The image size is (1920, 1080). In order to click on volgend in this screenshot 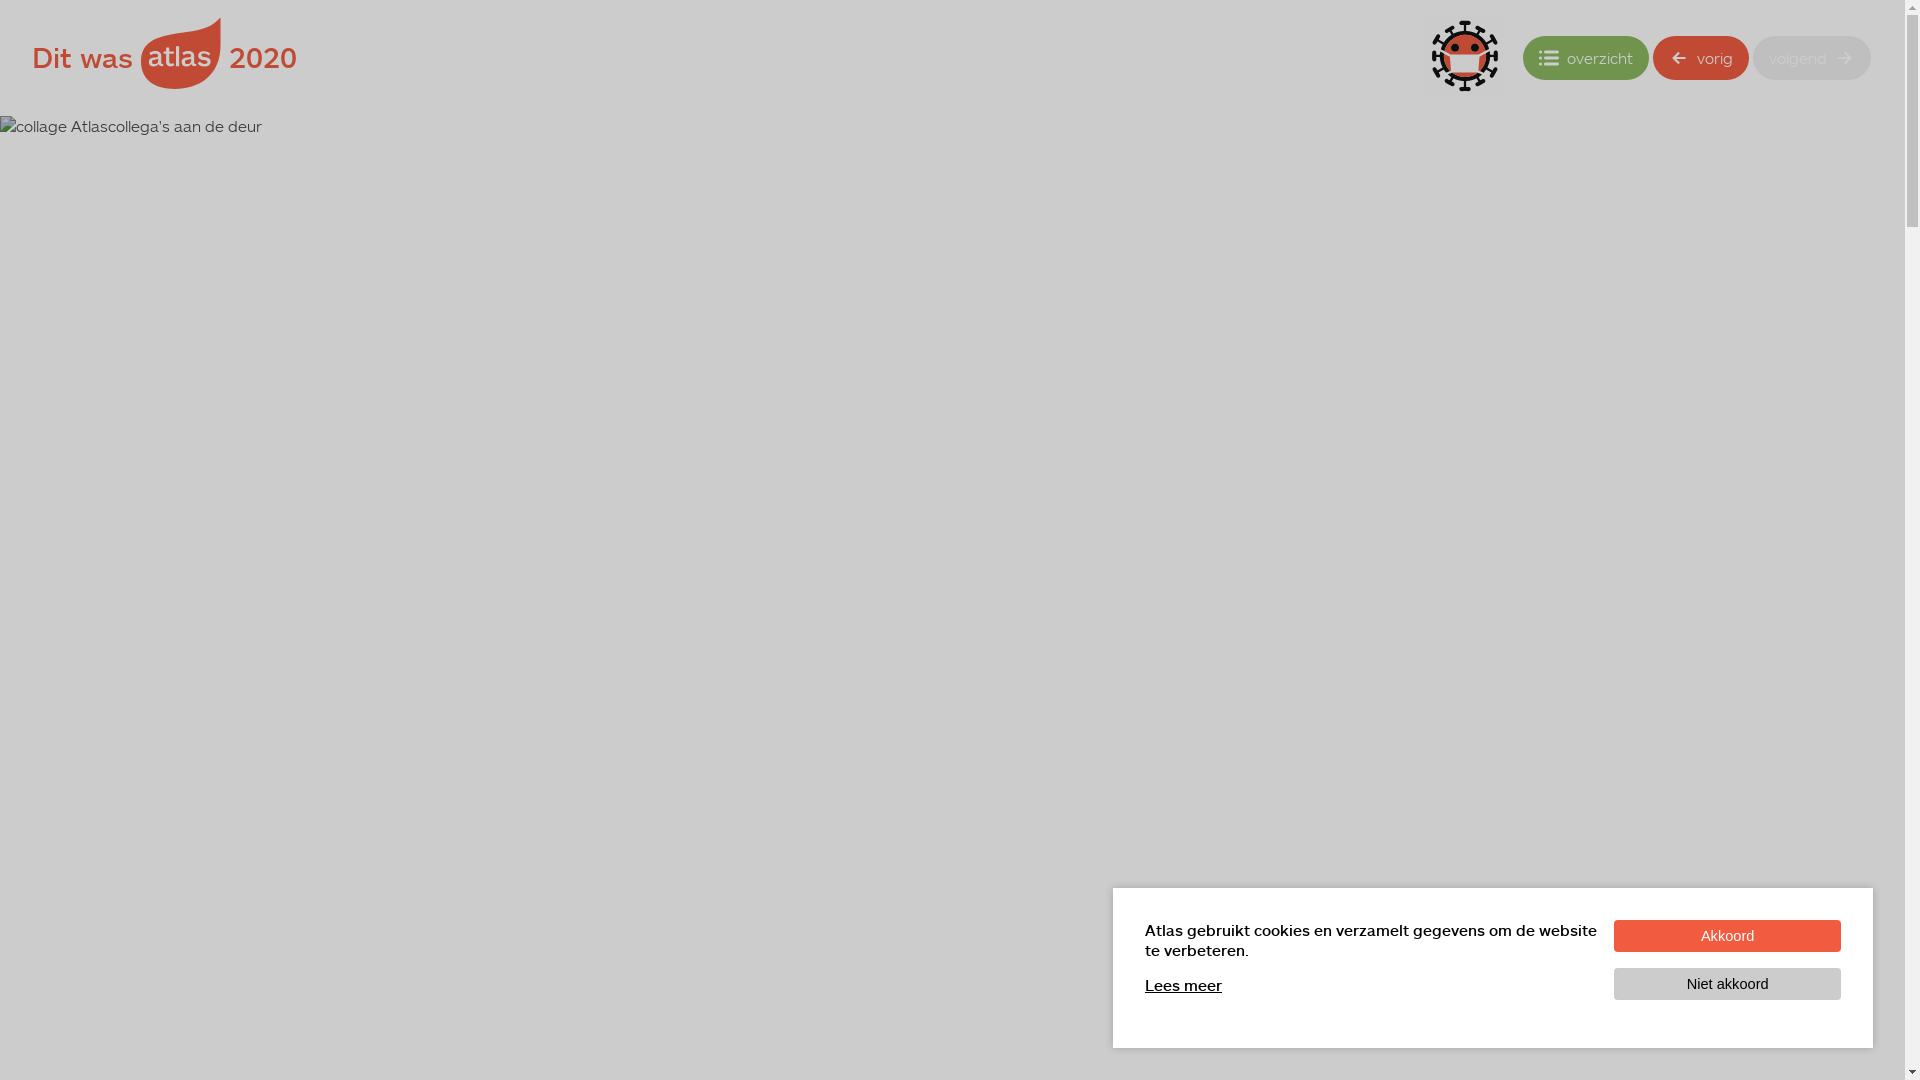, I will do `click(1812, 58)`.